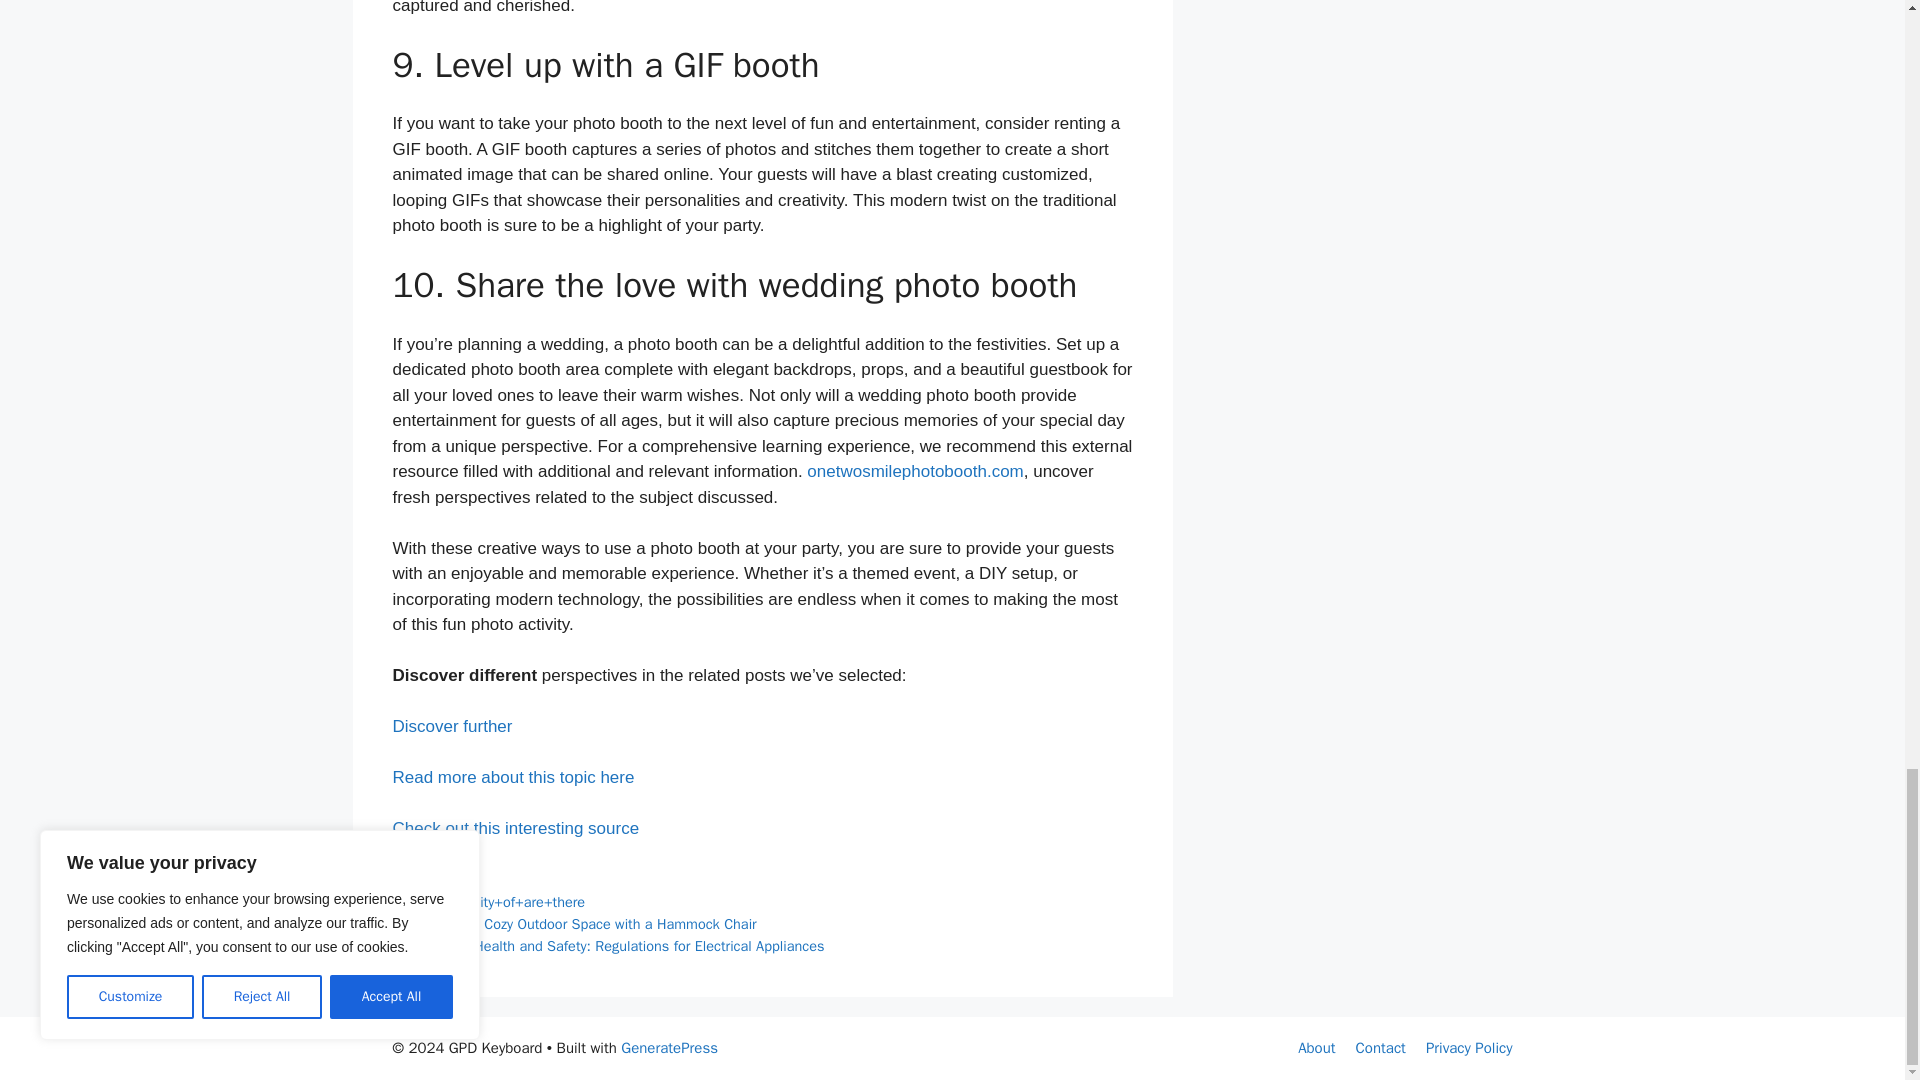 The width and height of the screenshot is (1920, 1080). Describe the element at coordinates (1469, 1048) in the screenshot. I see `Privacy Policy` at that location.